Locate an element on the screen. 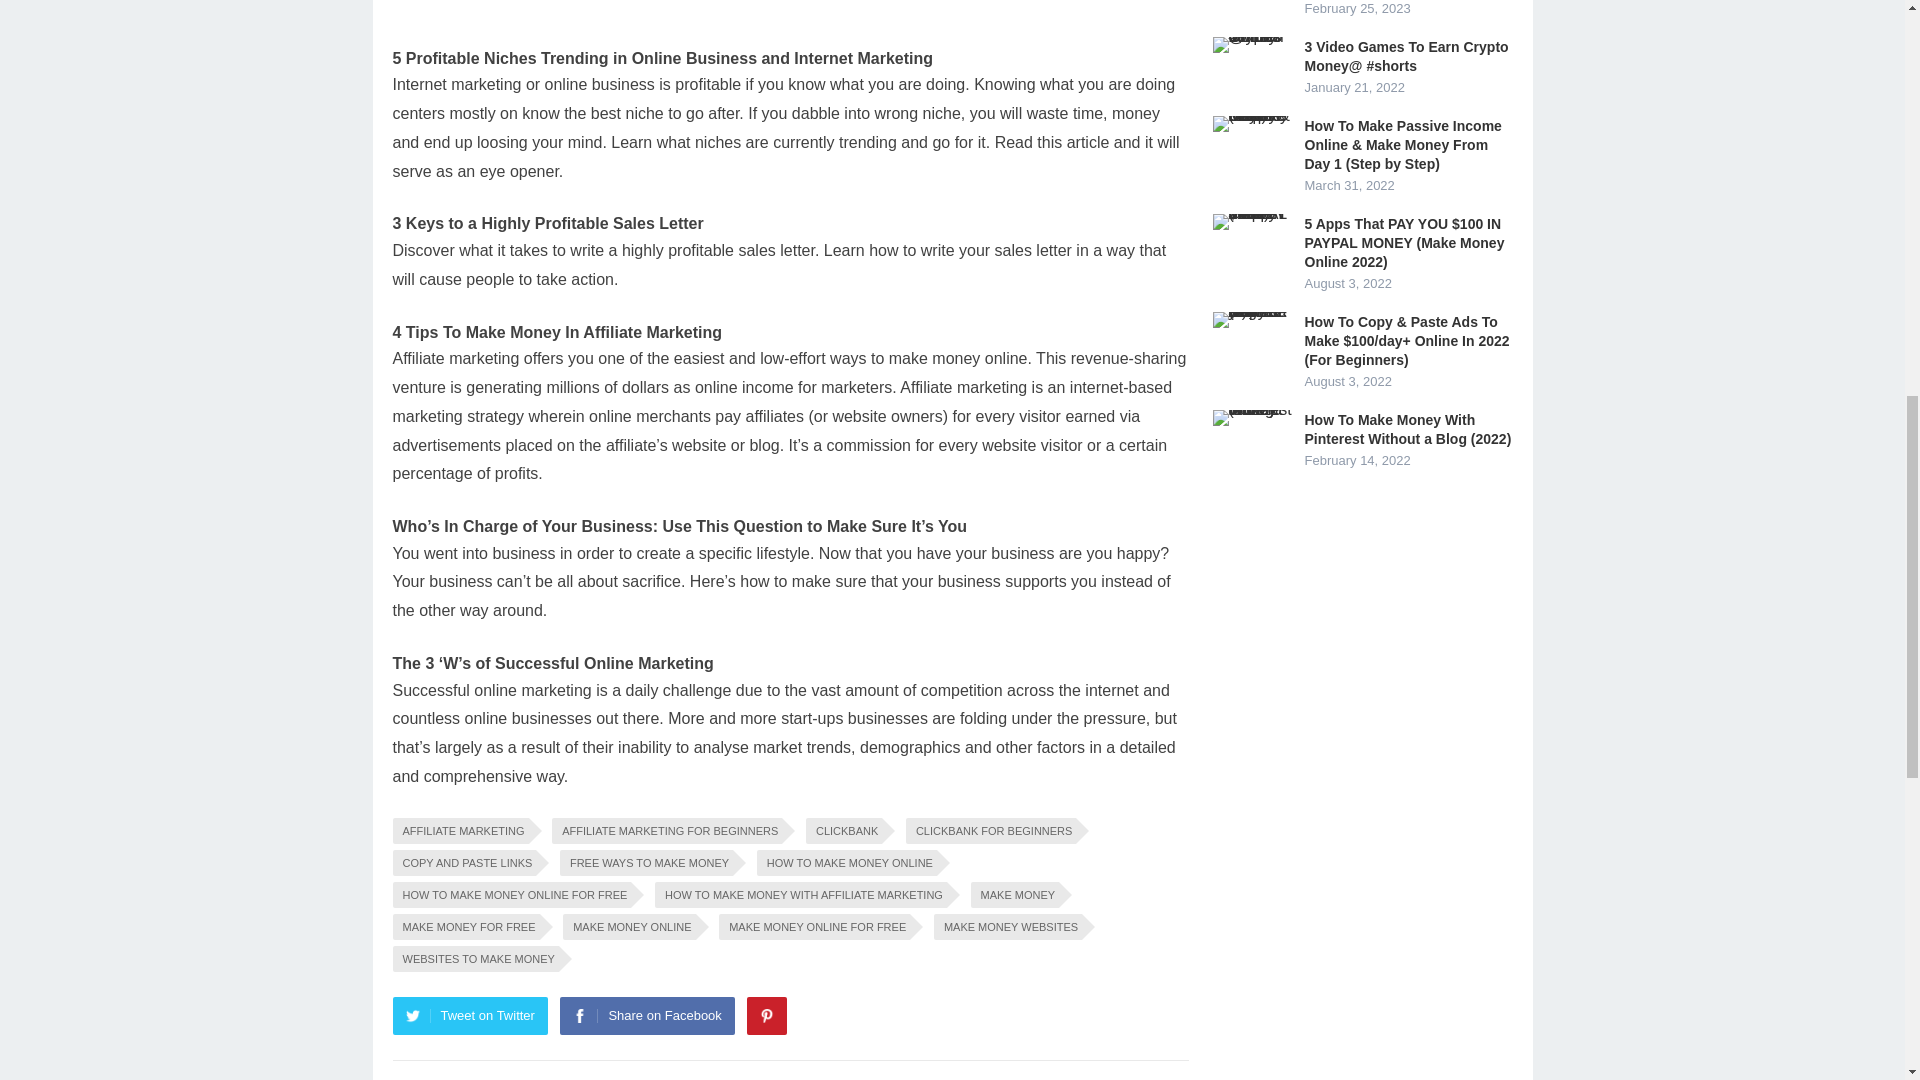 The image size is (1920, 1080). COPY AND PASTE LINKS is located at coordinates (463, 862).